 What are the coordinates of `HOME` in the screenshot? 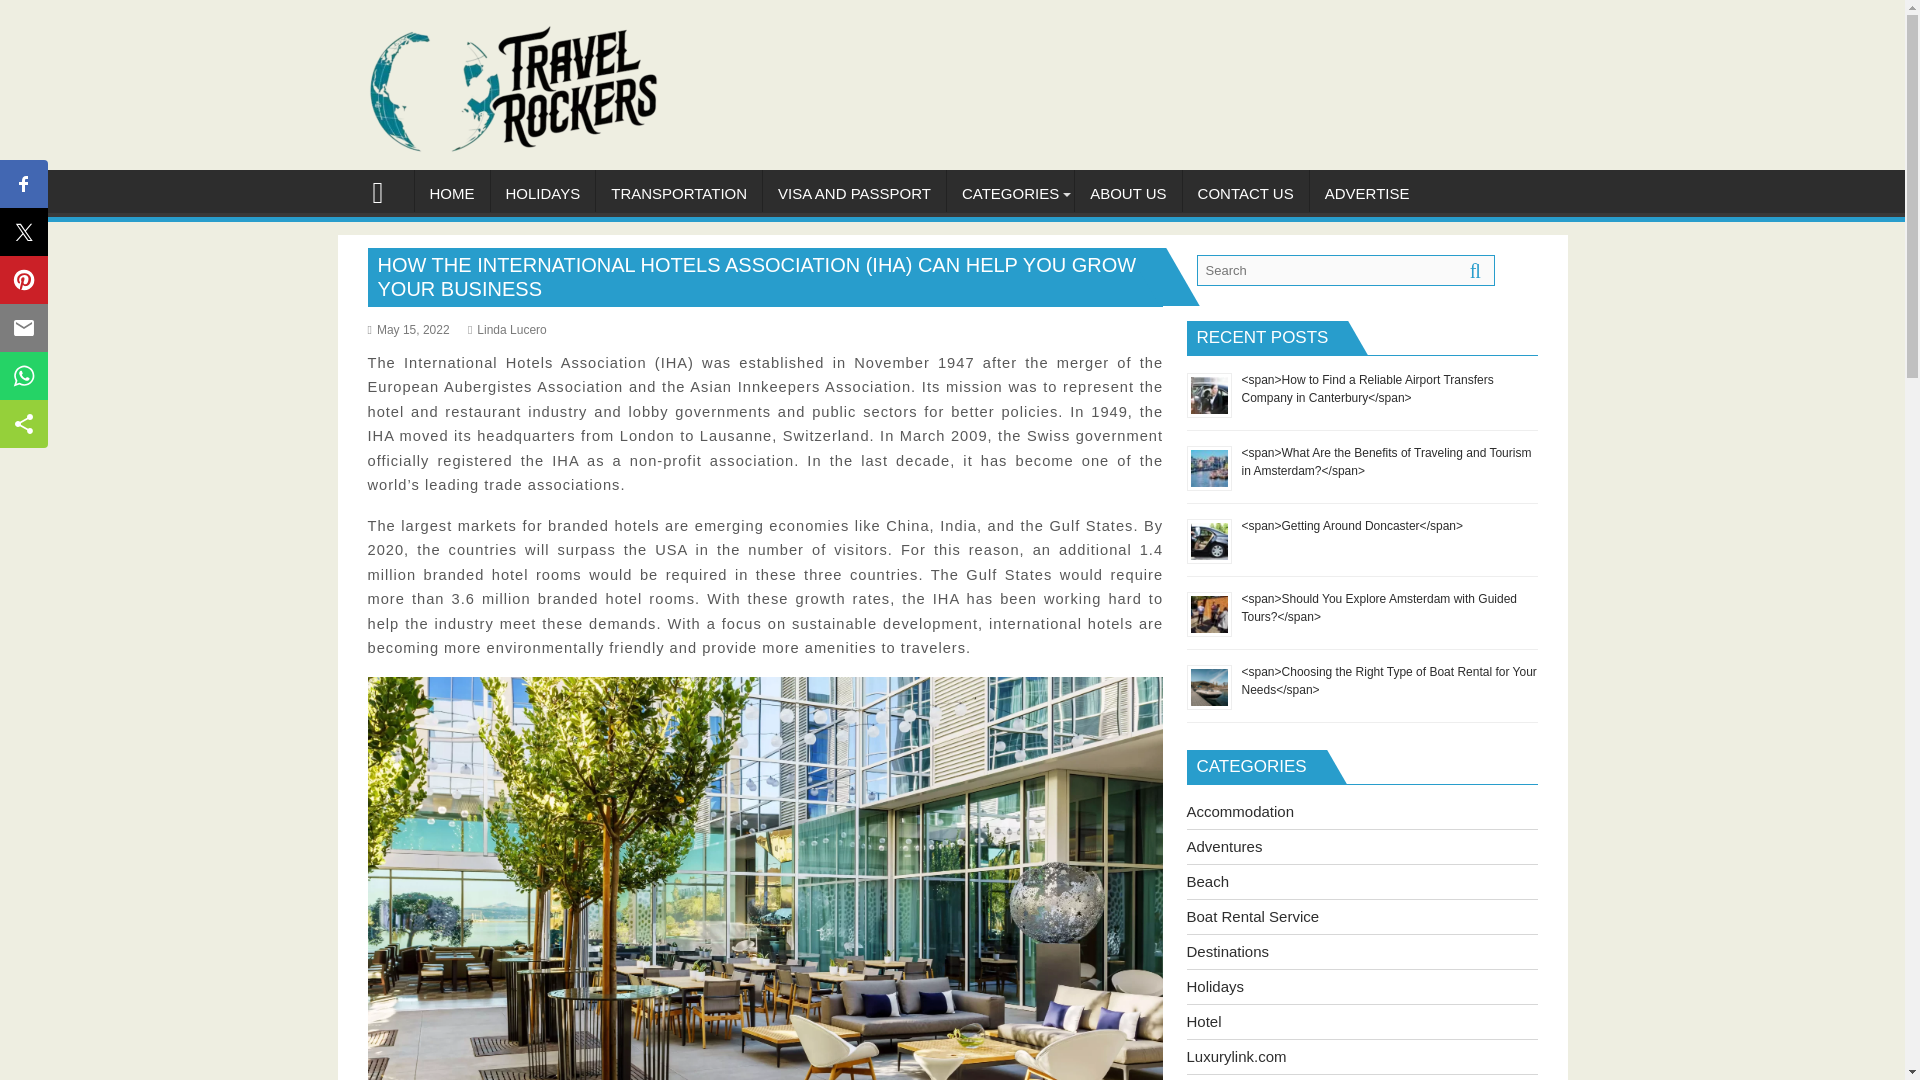 It's located at (452, 194).